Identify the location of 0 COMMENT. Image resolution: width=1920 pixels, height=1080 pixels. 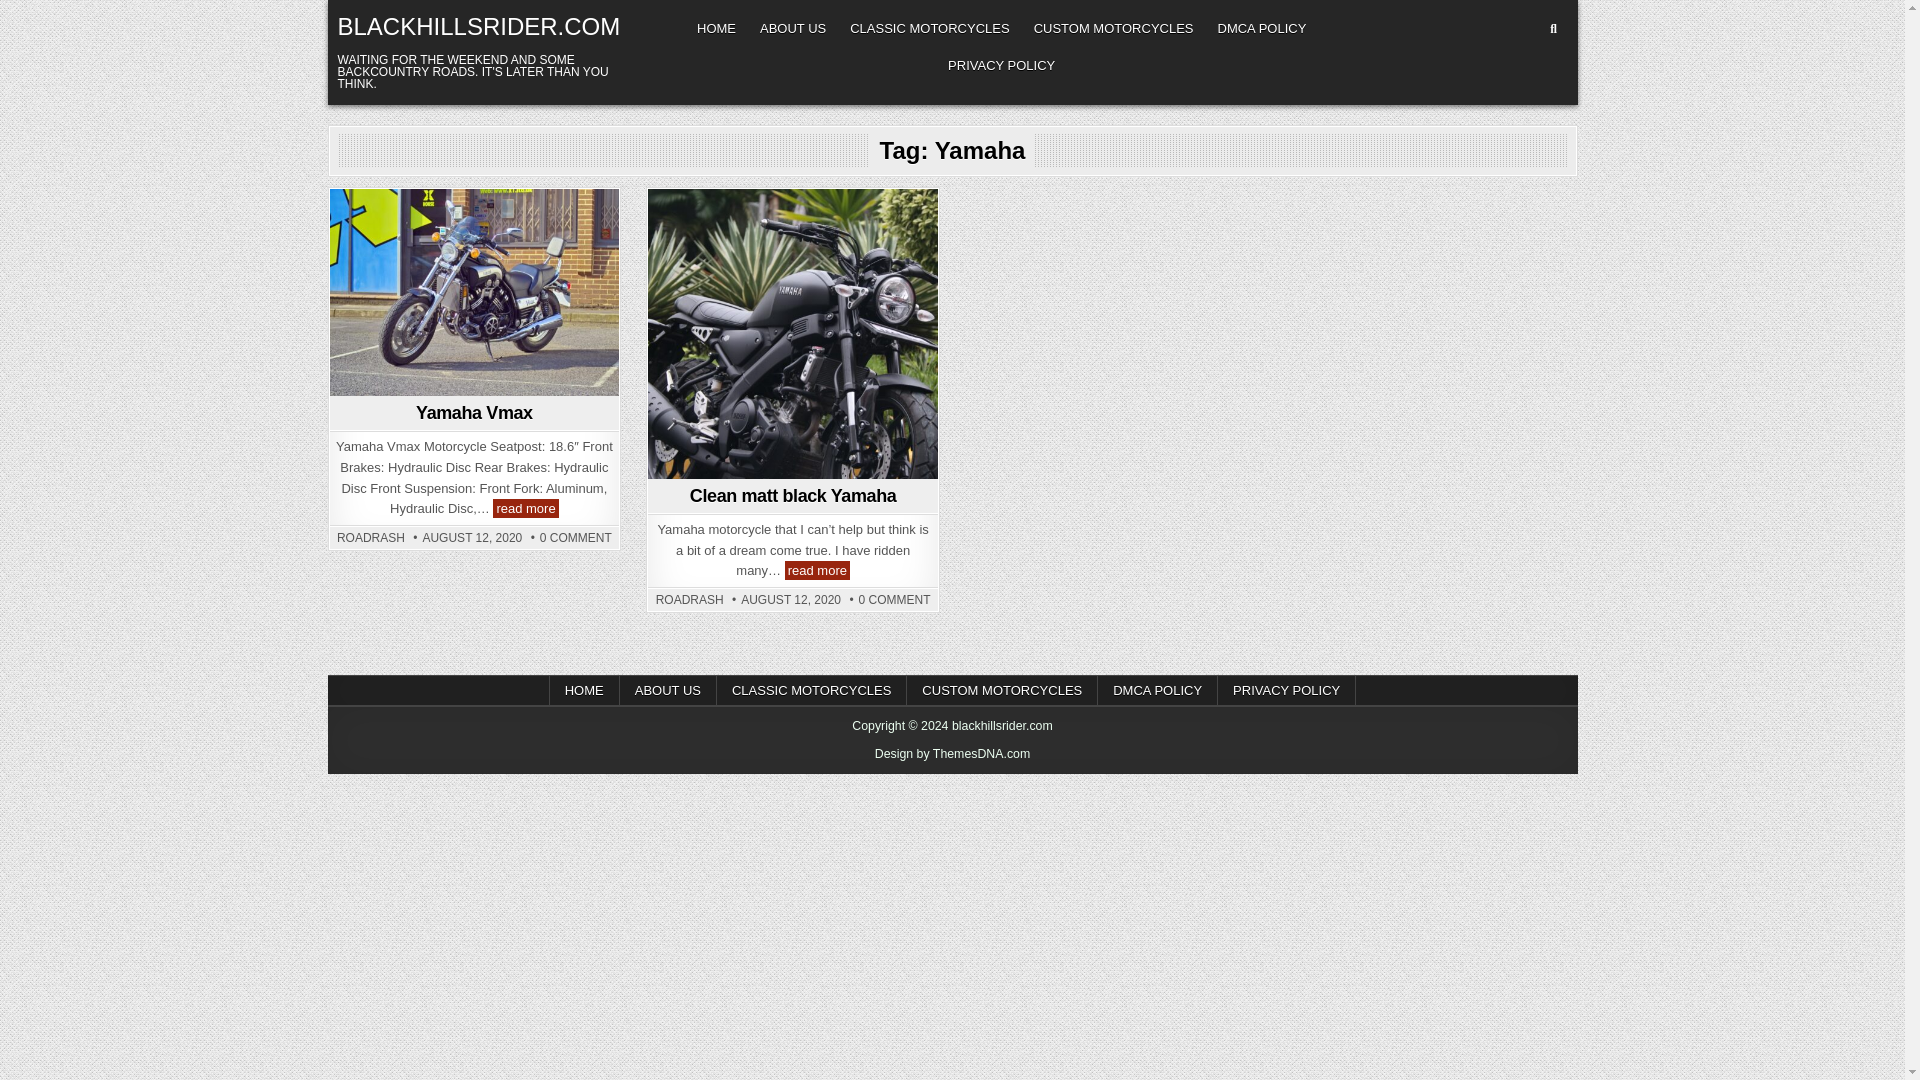
(576, 538).